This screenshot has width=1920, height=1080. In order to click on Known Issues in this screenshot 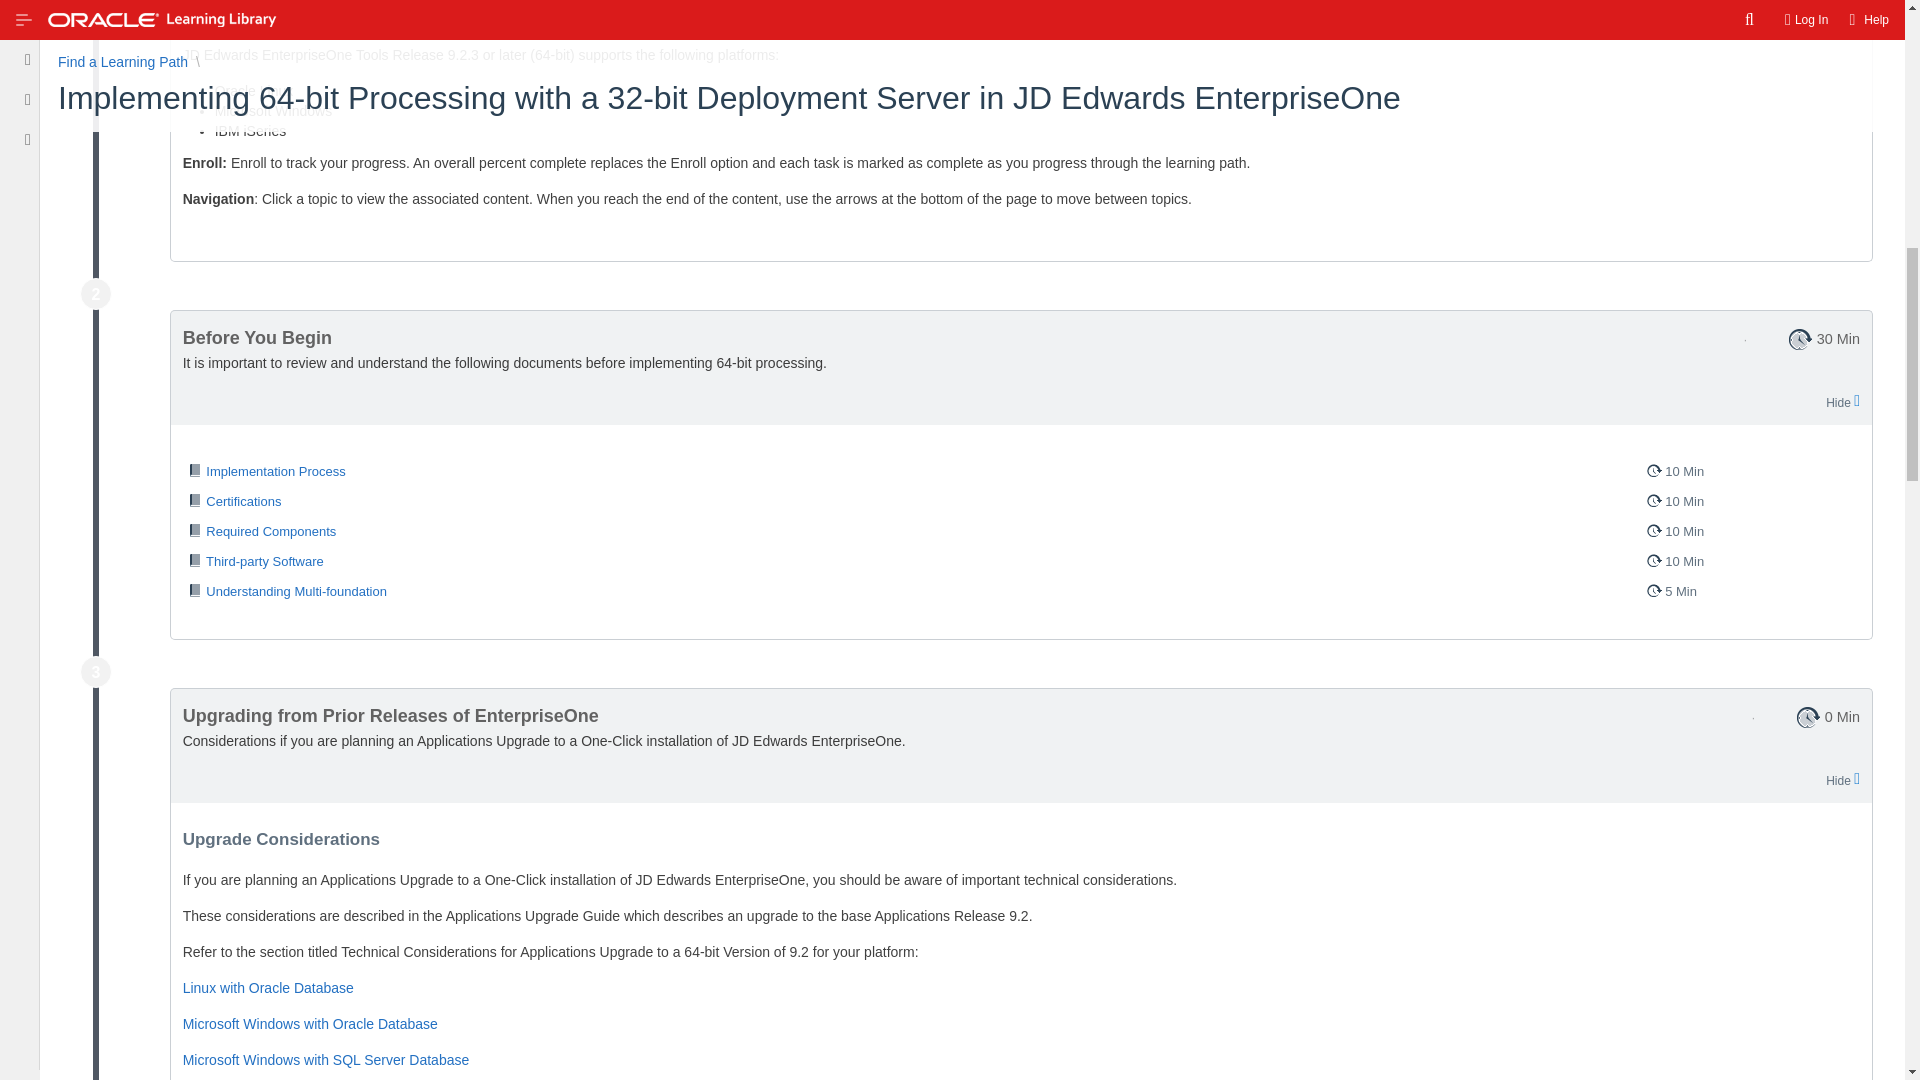, I will do `click(340, 18)`.